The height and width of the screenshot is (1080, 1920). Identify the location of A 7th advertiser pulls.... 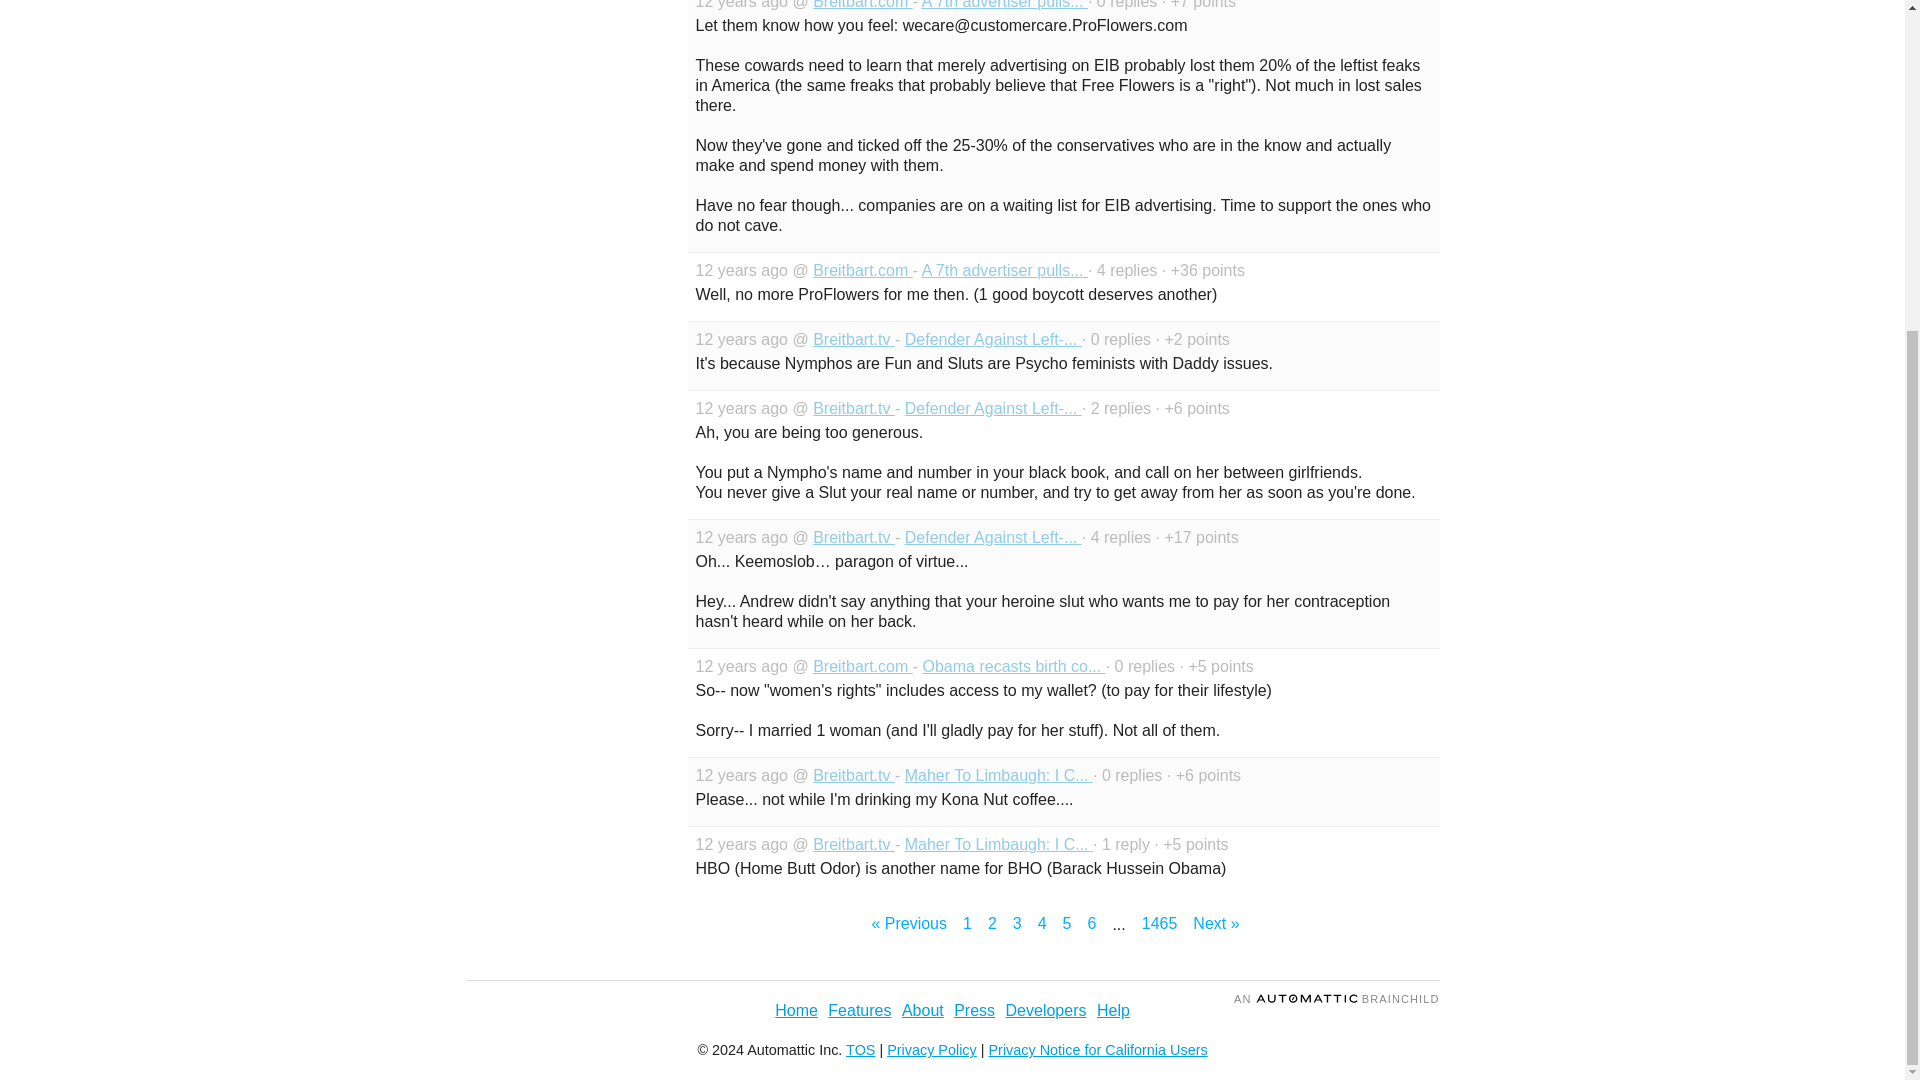
(1004, 270).